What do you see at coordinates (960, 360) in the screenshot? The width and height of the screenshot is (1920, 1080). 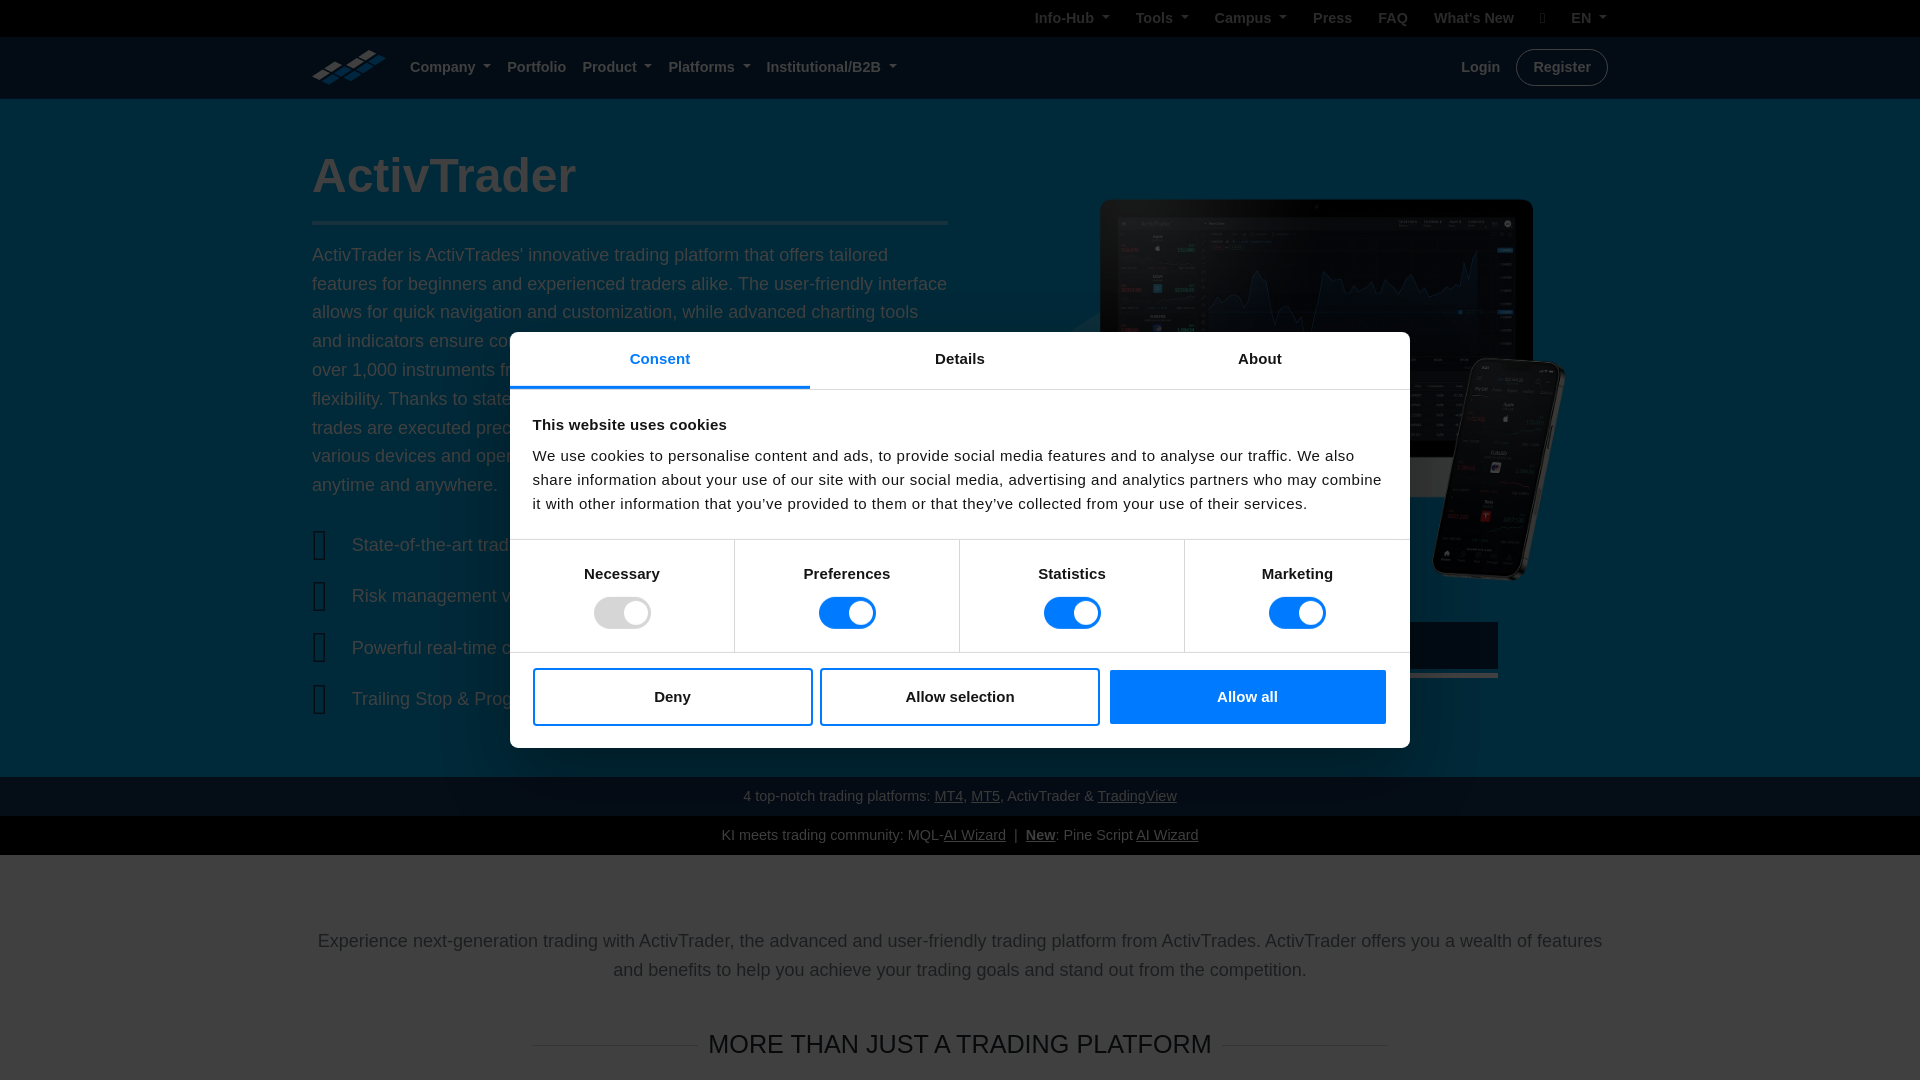 I see `Details` at bounding box center [960, 360].